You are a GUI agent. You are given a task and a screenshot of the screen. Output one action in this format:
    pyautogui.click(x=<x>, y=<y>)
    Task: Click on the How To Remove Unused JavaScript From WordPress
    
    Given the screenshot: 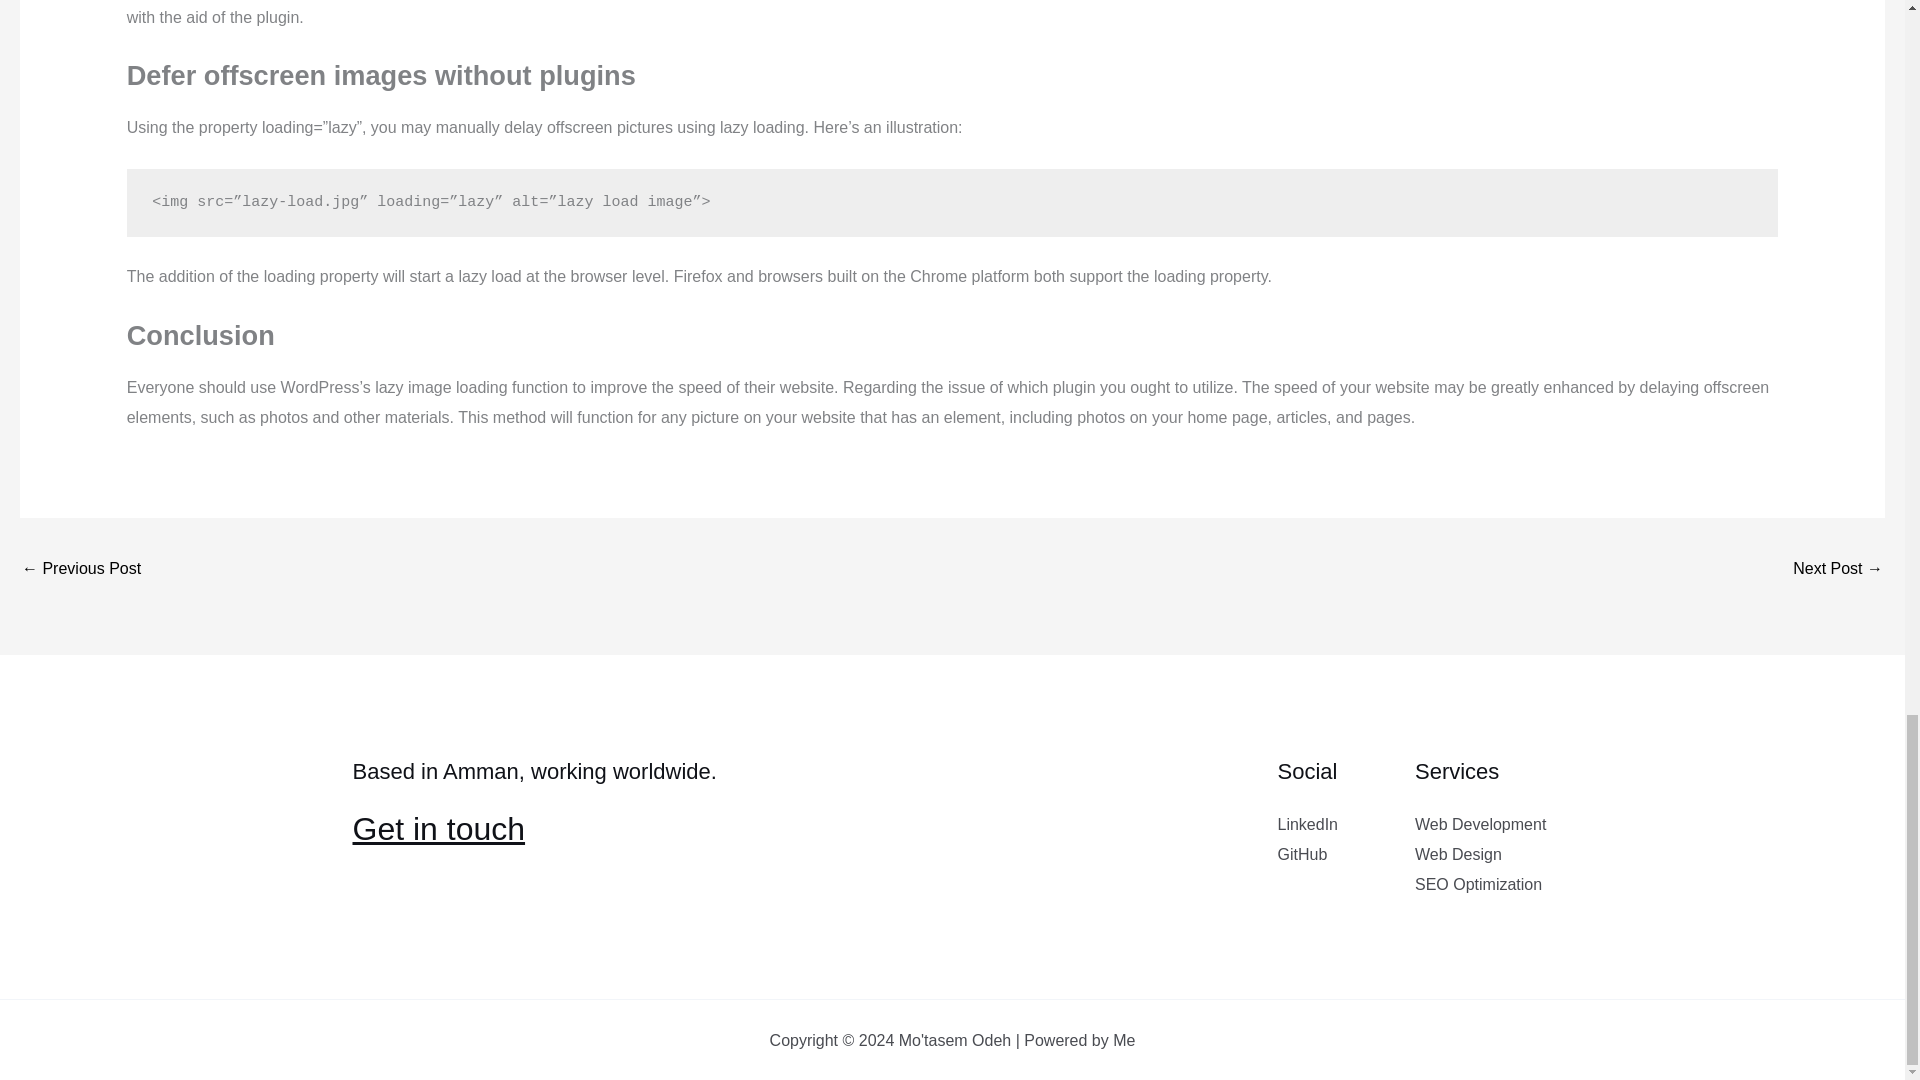 What is the action you would take?
    pyautogui.click(x=80, y=570)
    